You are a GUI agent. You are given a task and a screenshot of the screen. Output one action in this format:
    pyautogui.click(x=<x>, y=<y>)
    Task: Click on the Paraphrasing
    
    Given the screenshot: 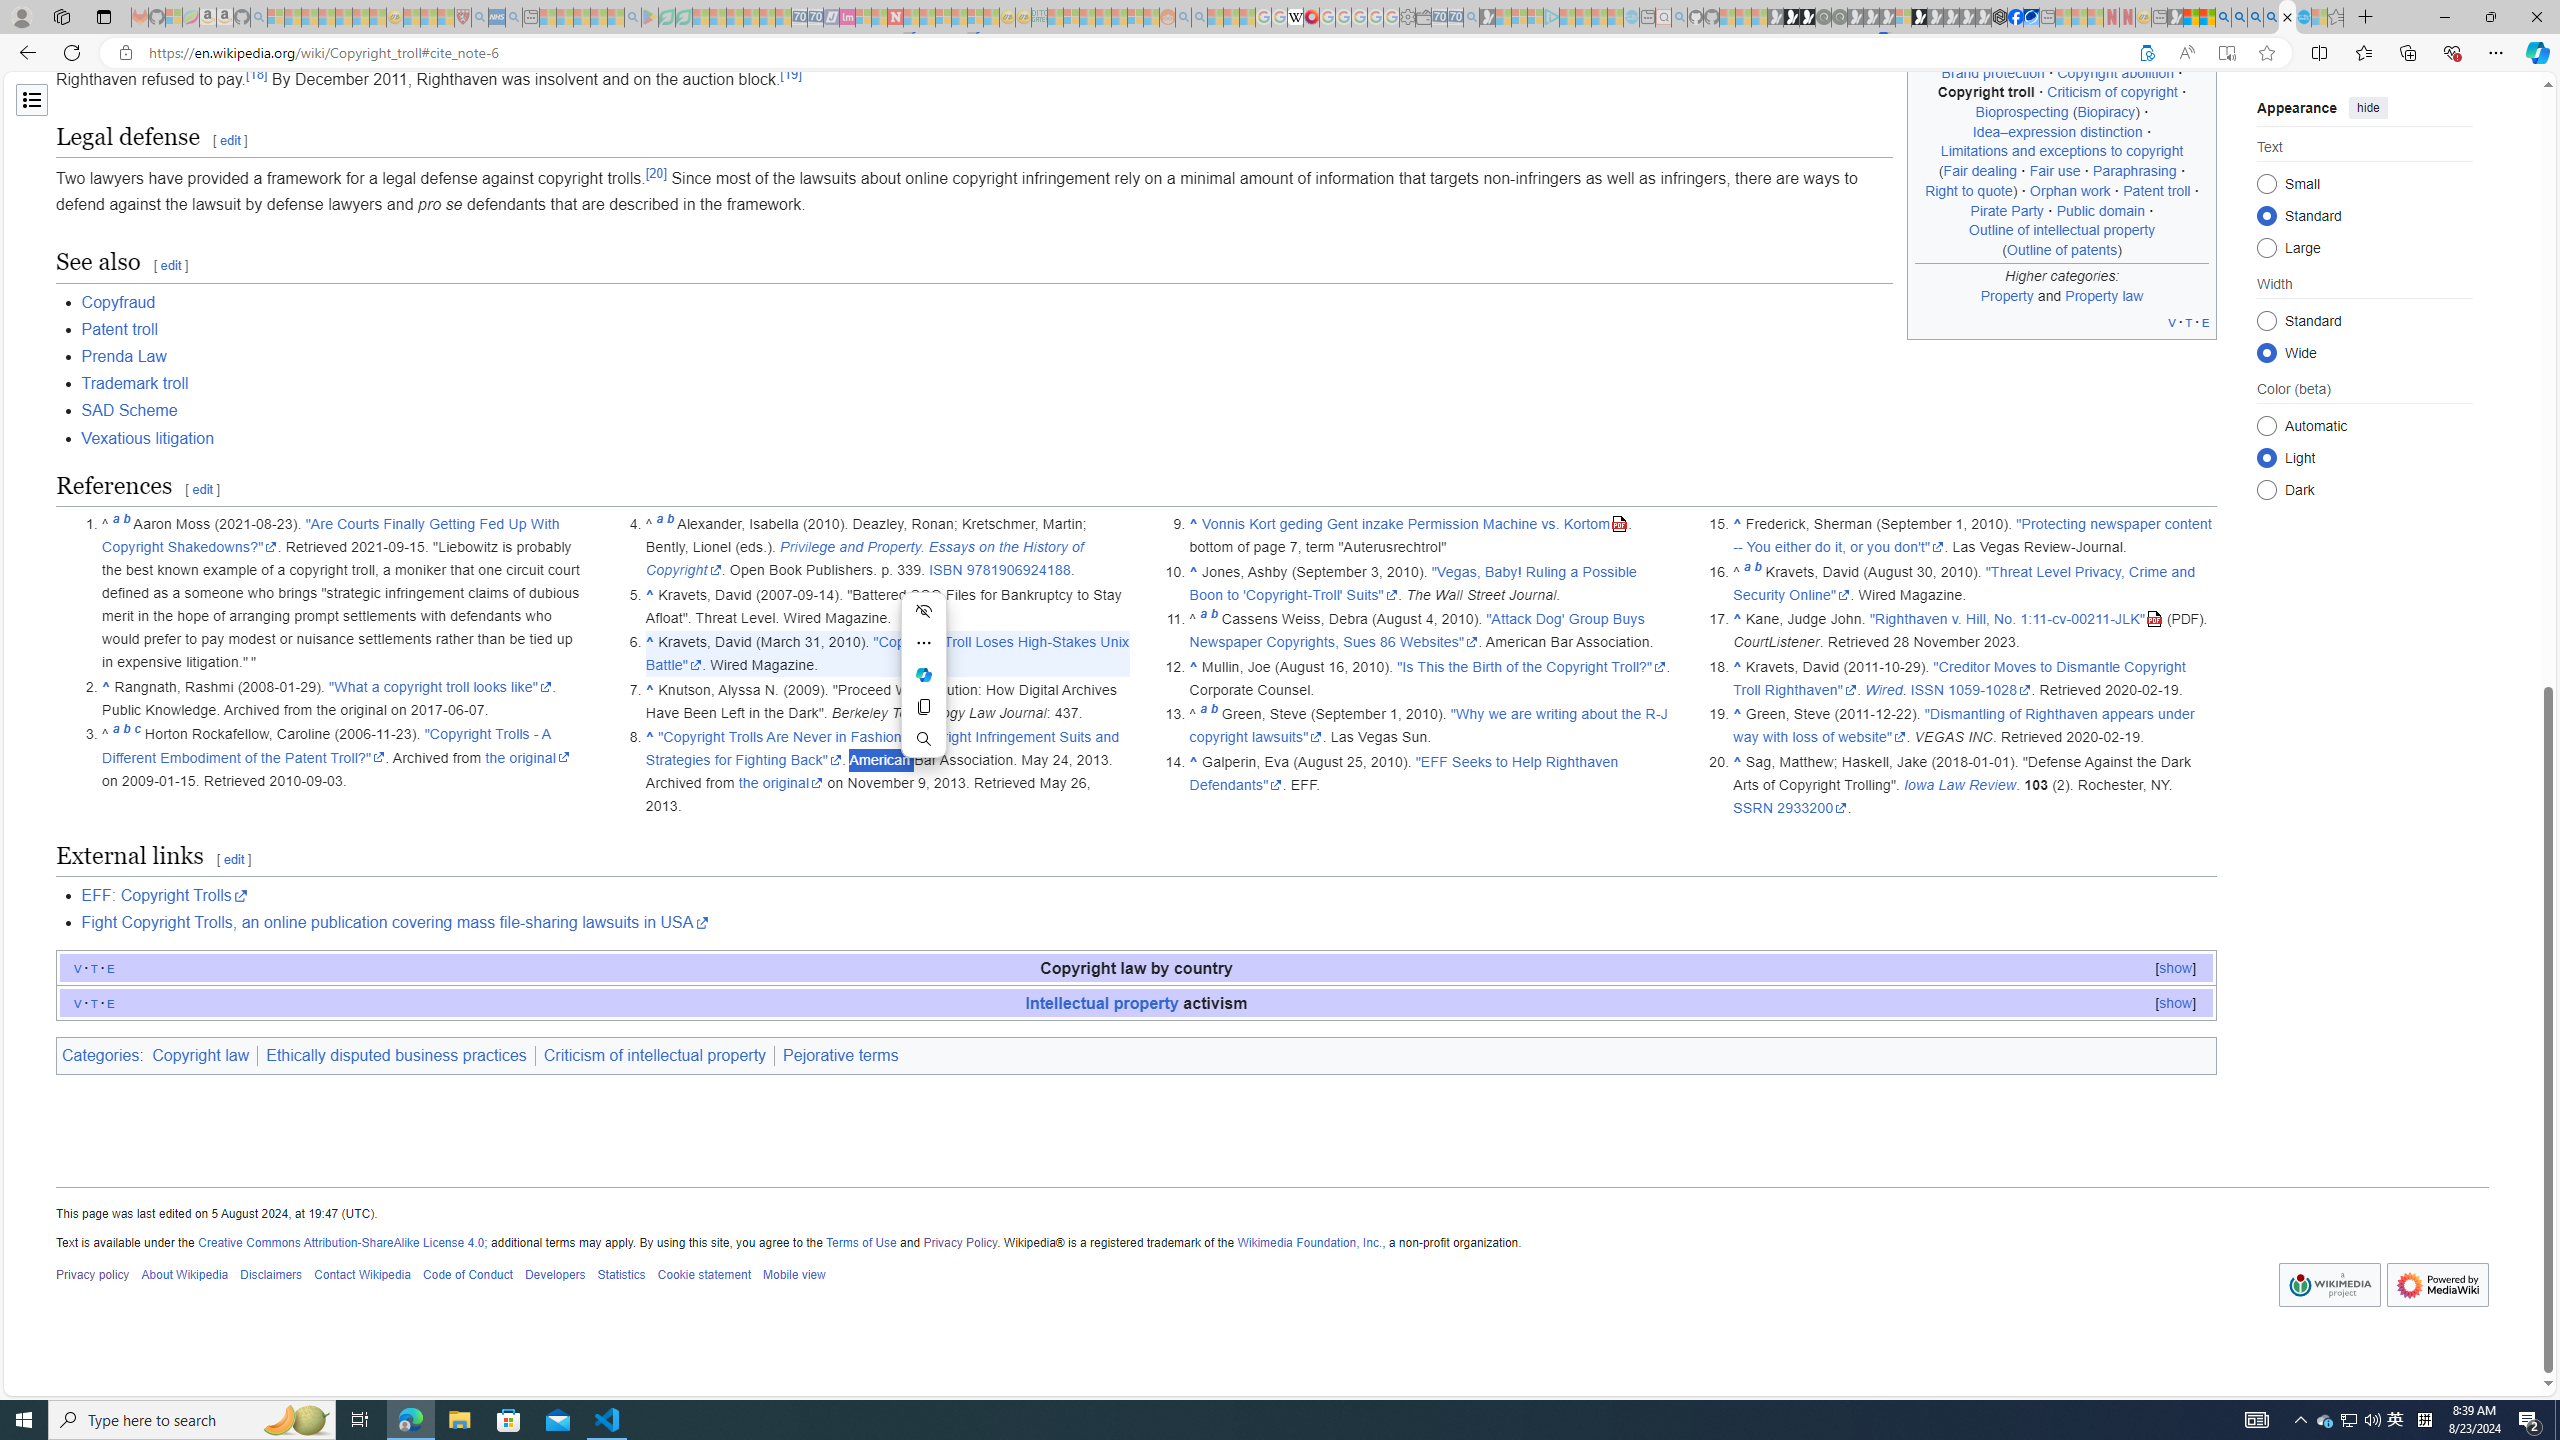 What is the action you would take?
    pyautogui.click(x=2135, y=171)
    